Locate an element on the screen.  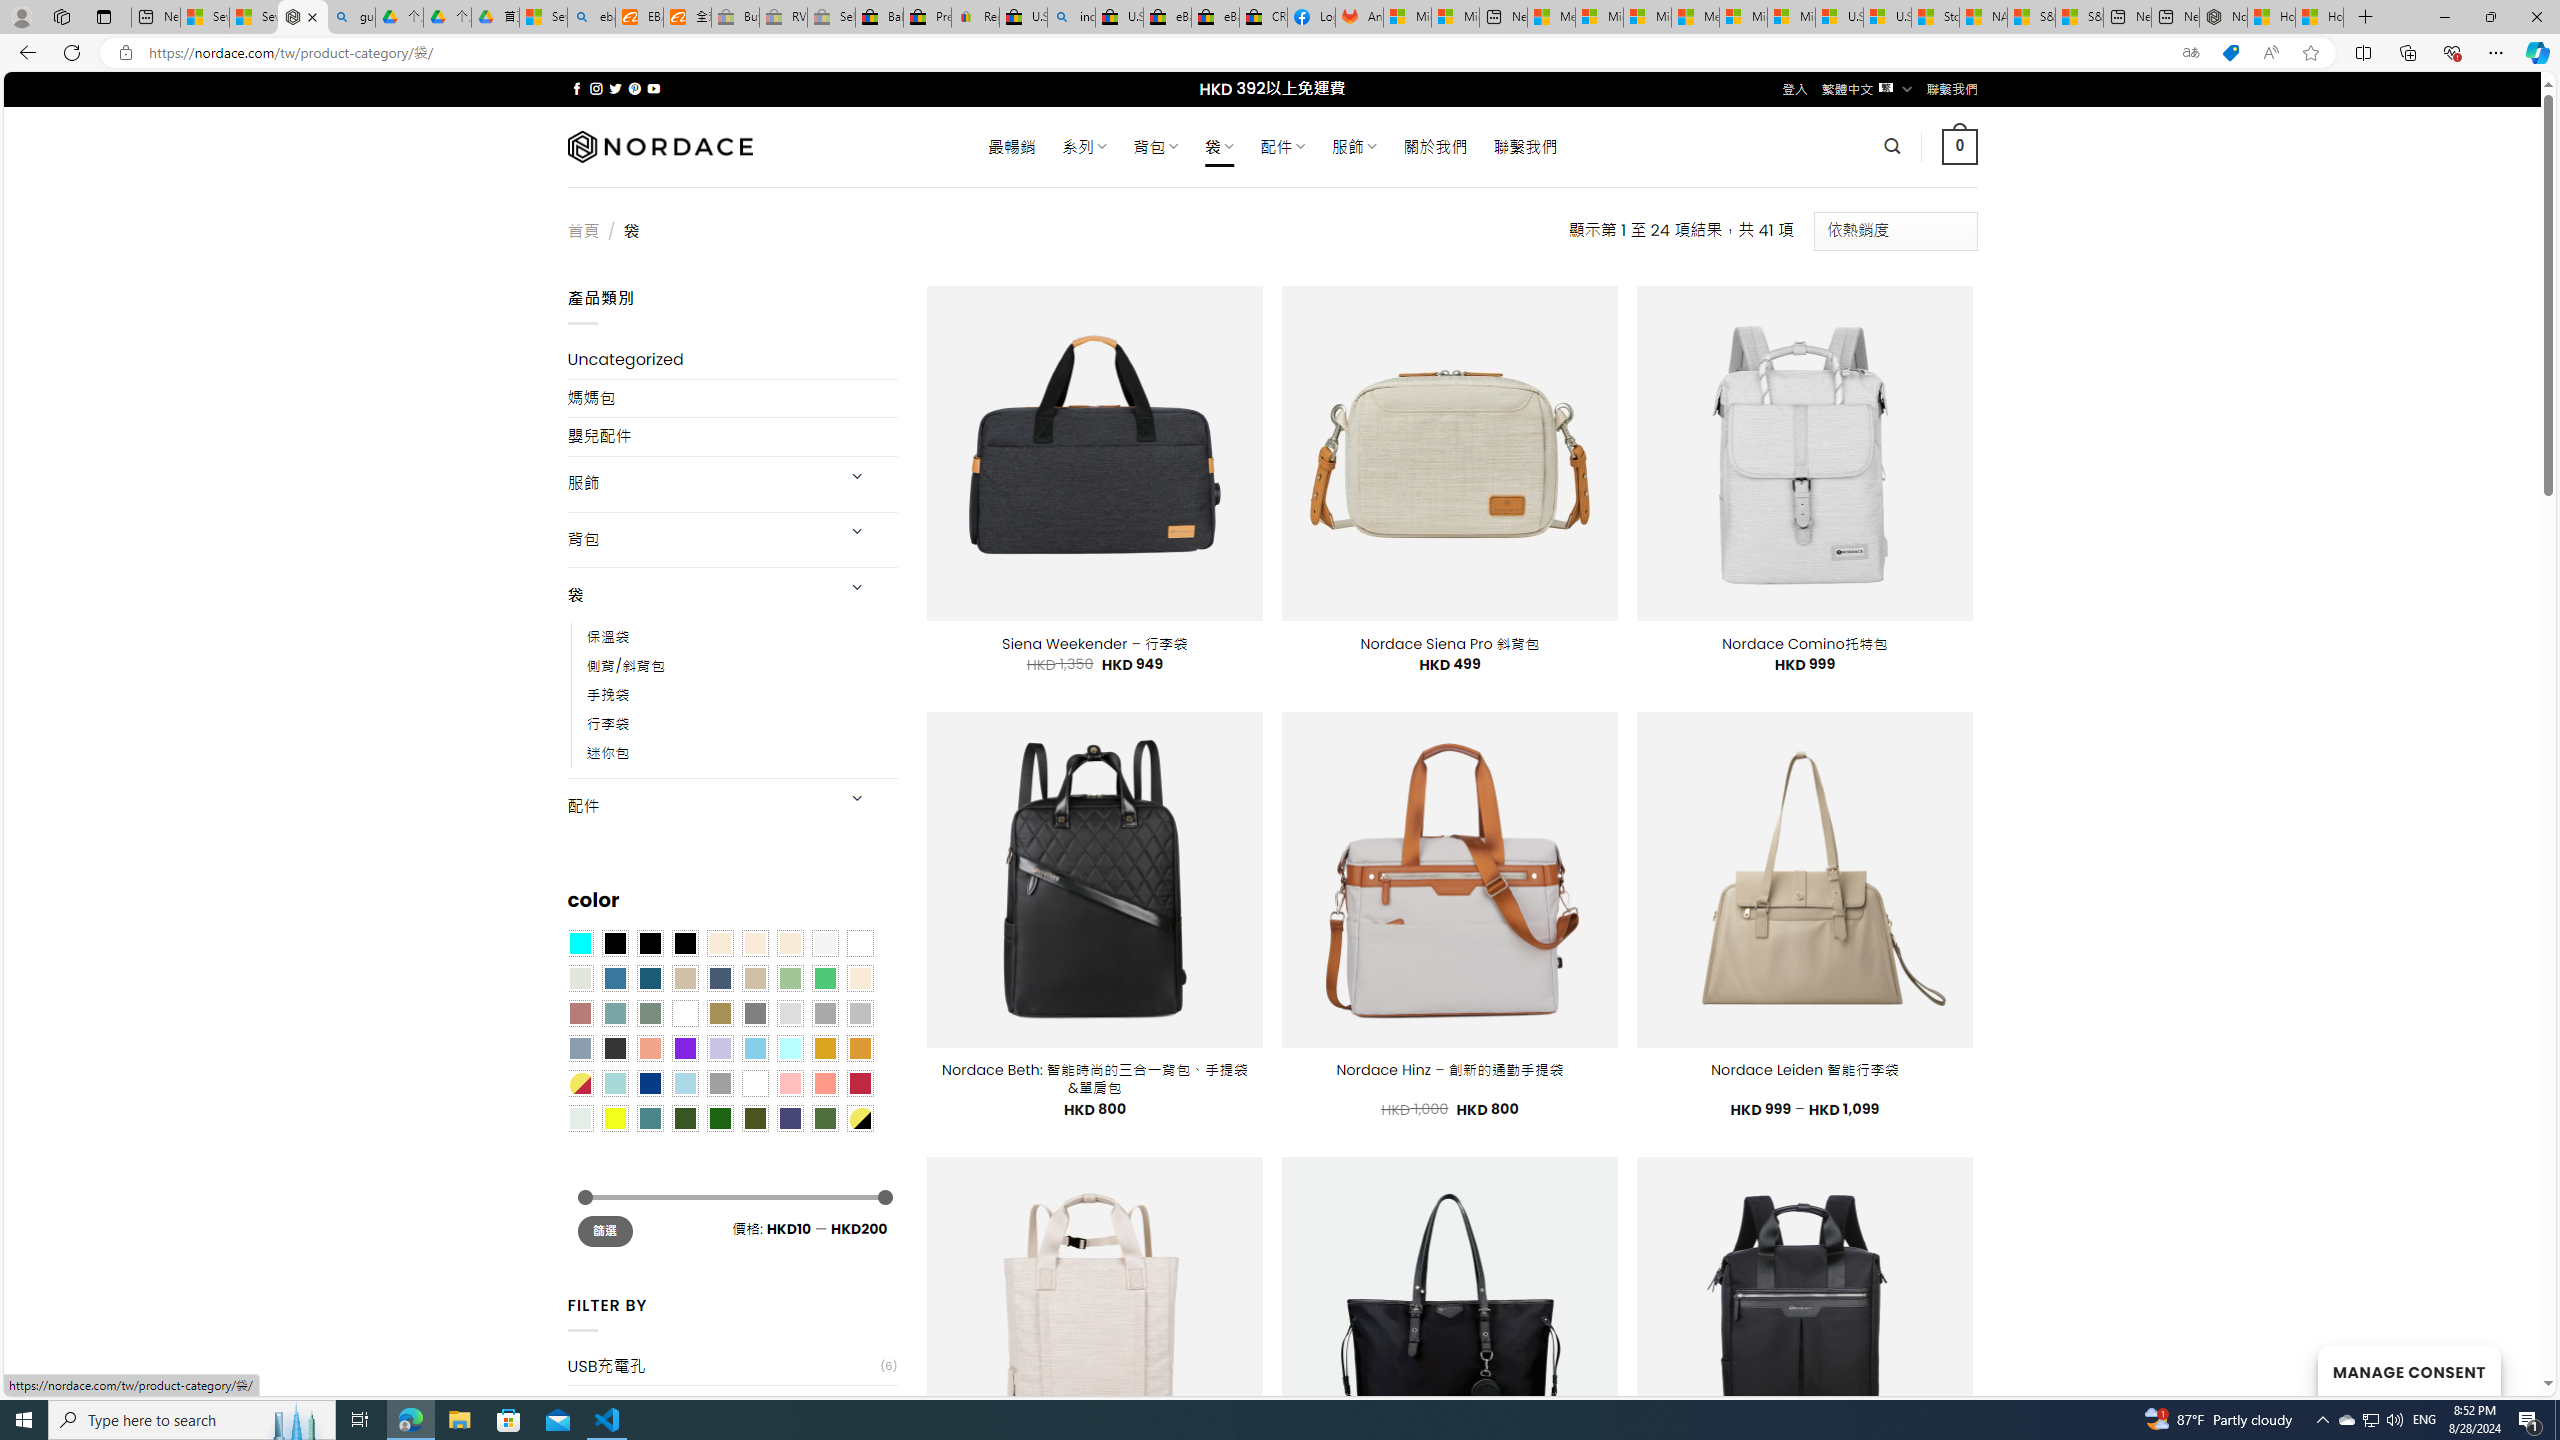
Dull Nickle is located at coordinates (579, 1117).